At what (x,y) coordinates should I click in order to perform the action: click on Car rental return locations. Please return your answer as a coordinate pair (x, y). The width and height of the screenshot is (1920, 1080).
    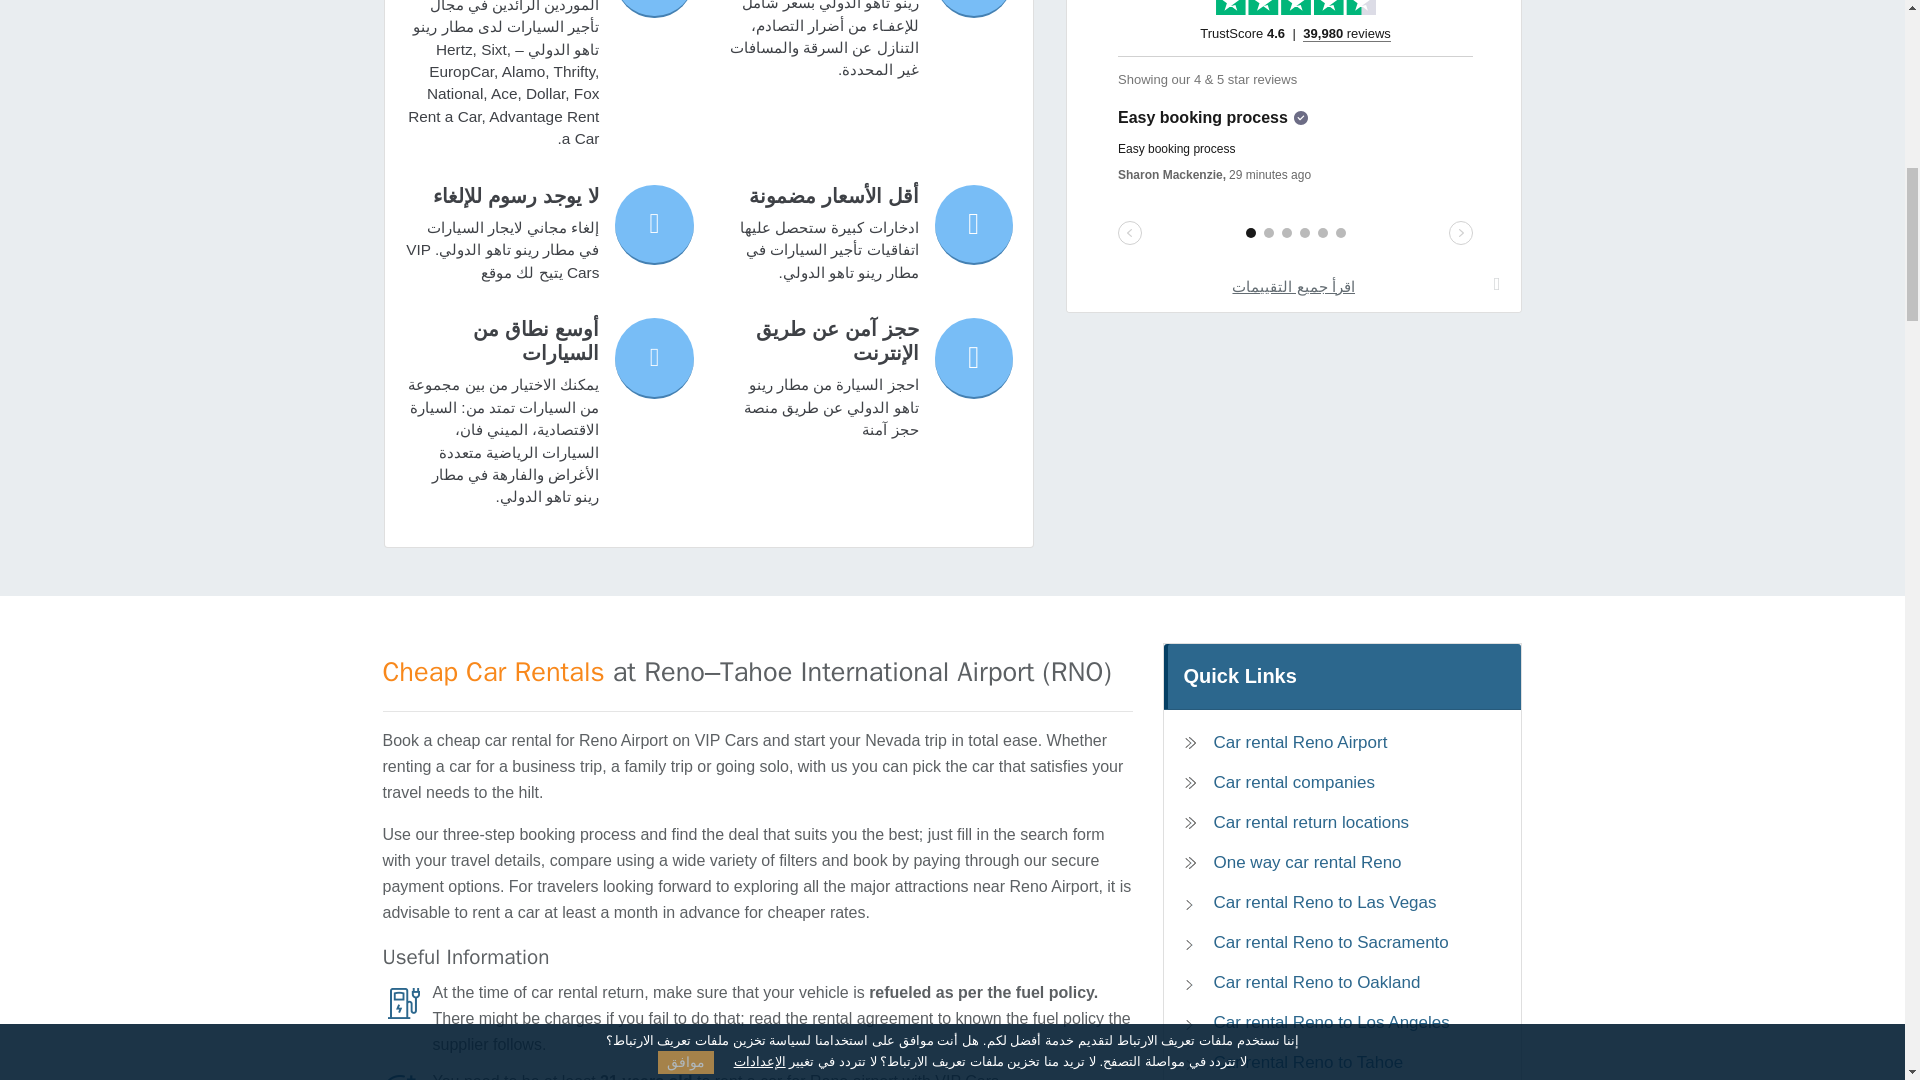
    Looking at the image, I should click on (1342, 822).